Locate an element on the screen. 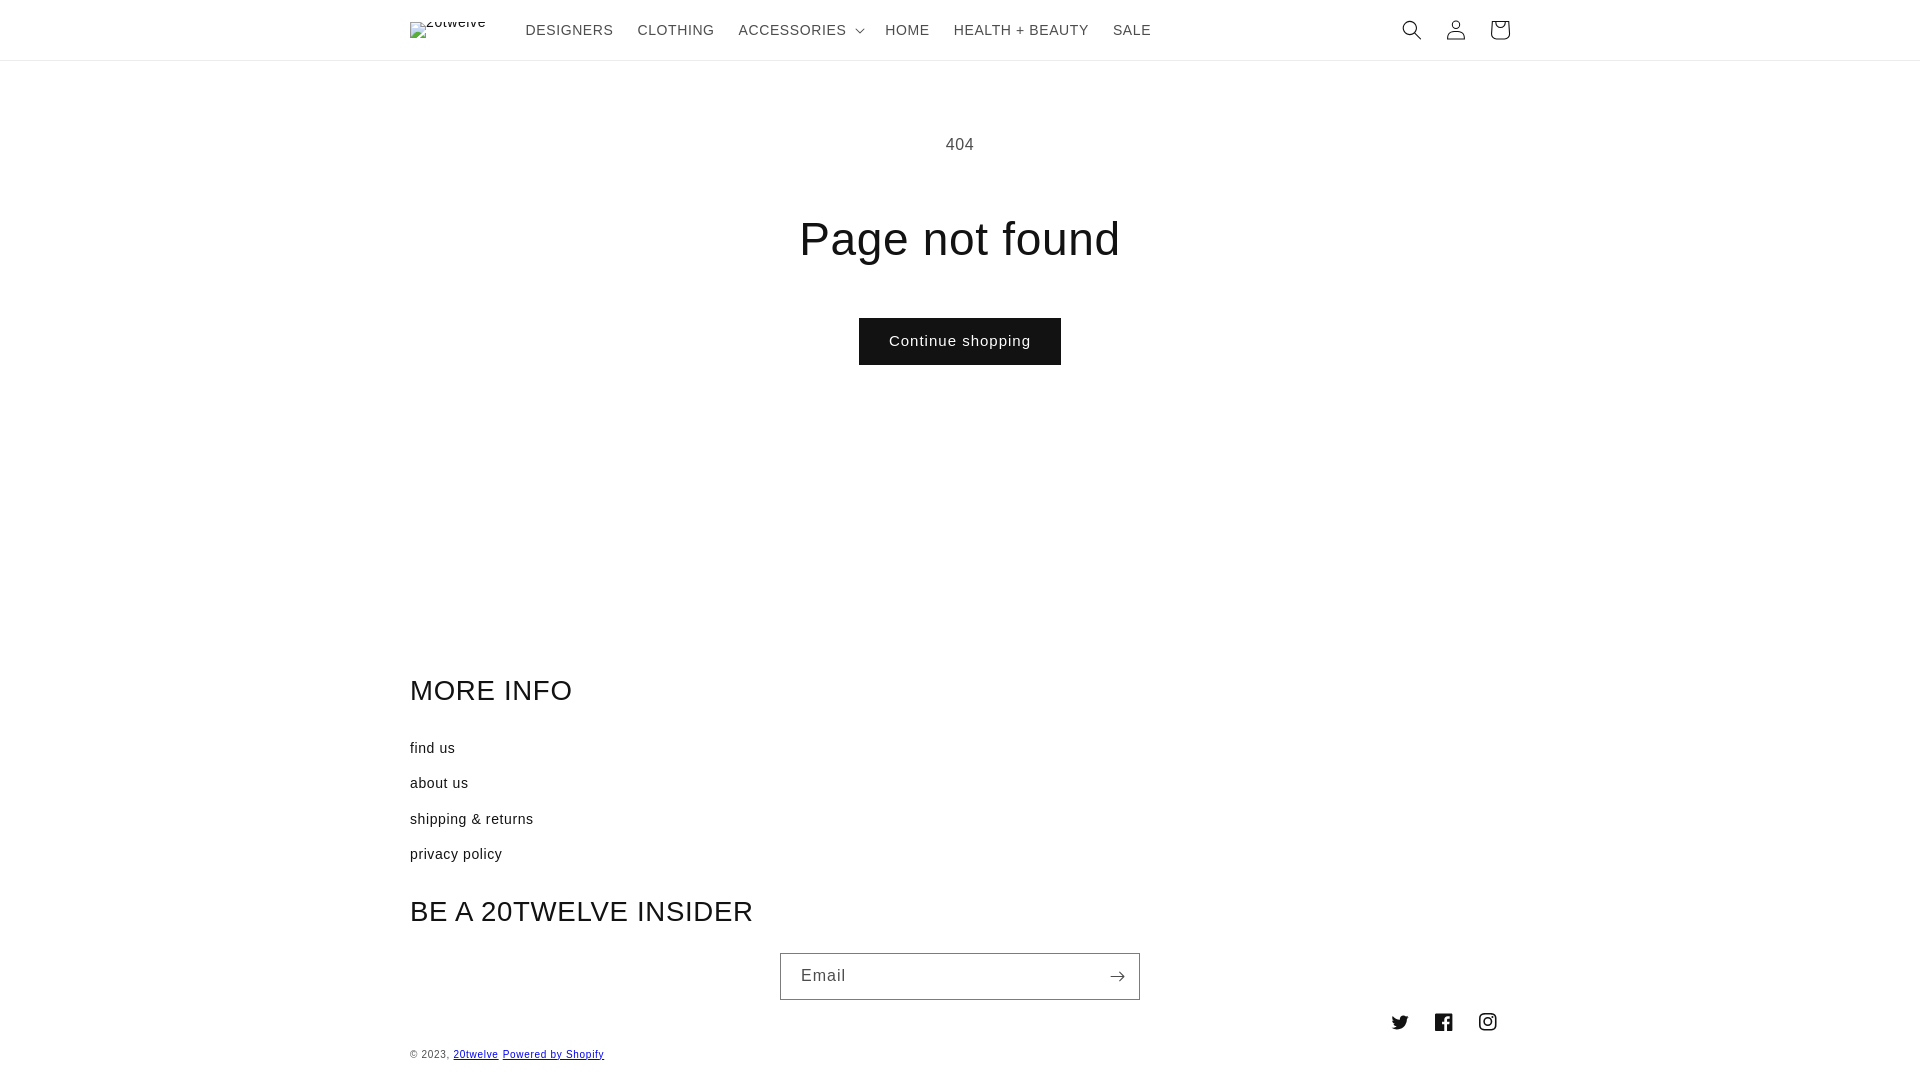 Image resolution: width=1920 pixels, height=1080 pixels. 20twelve is located at coordinates (476, 1054).